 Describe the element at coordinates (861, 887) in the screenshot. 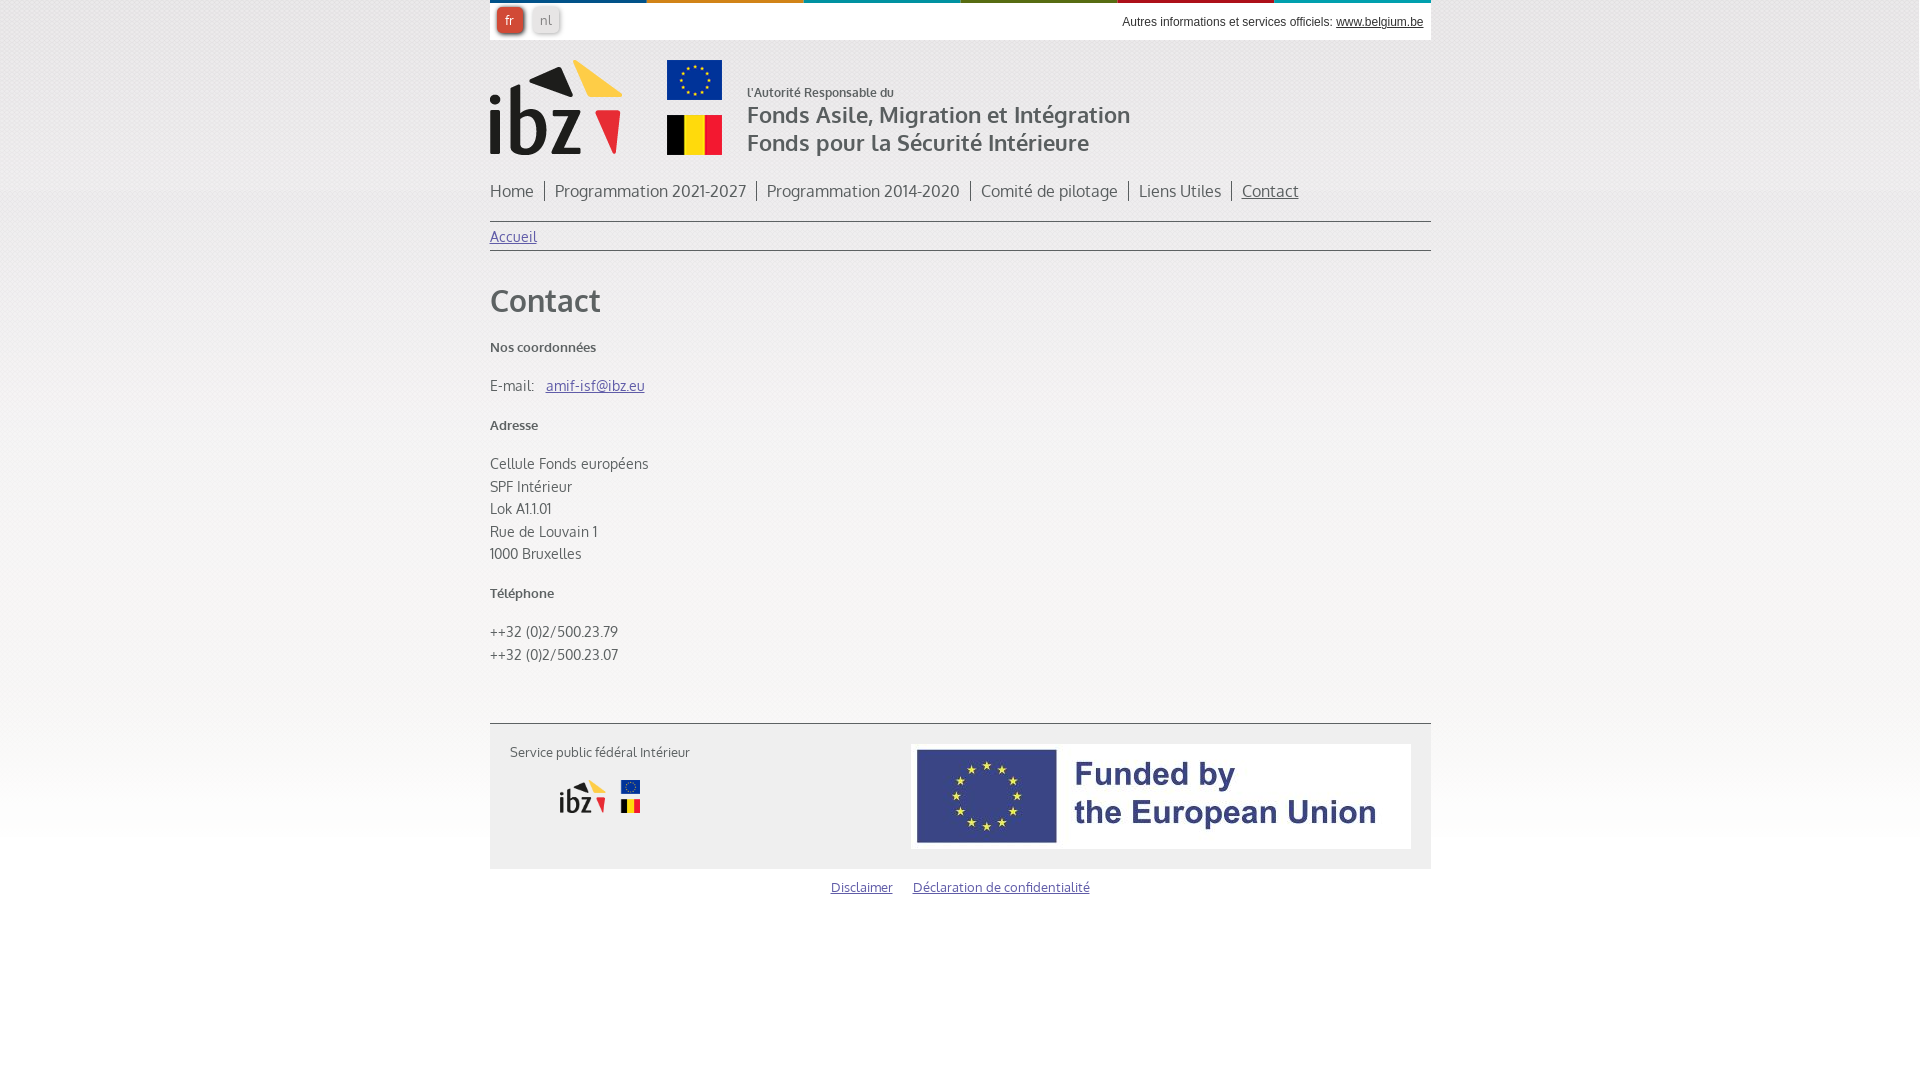

I see `Disclaimer` at that location.